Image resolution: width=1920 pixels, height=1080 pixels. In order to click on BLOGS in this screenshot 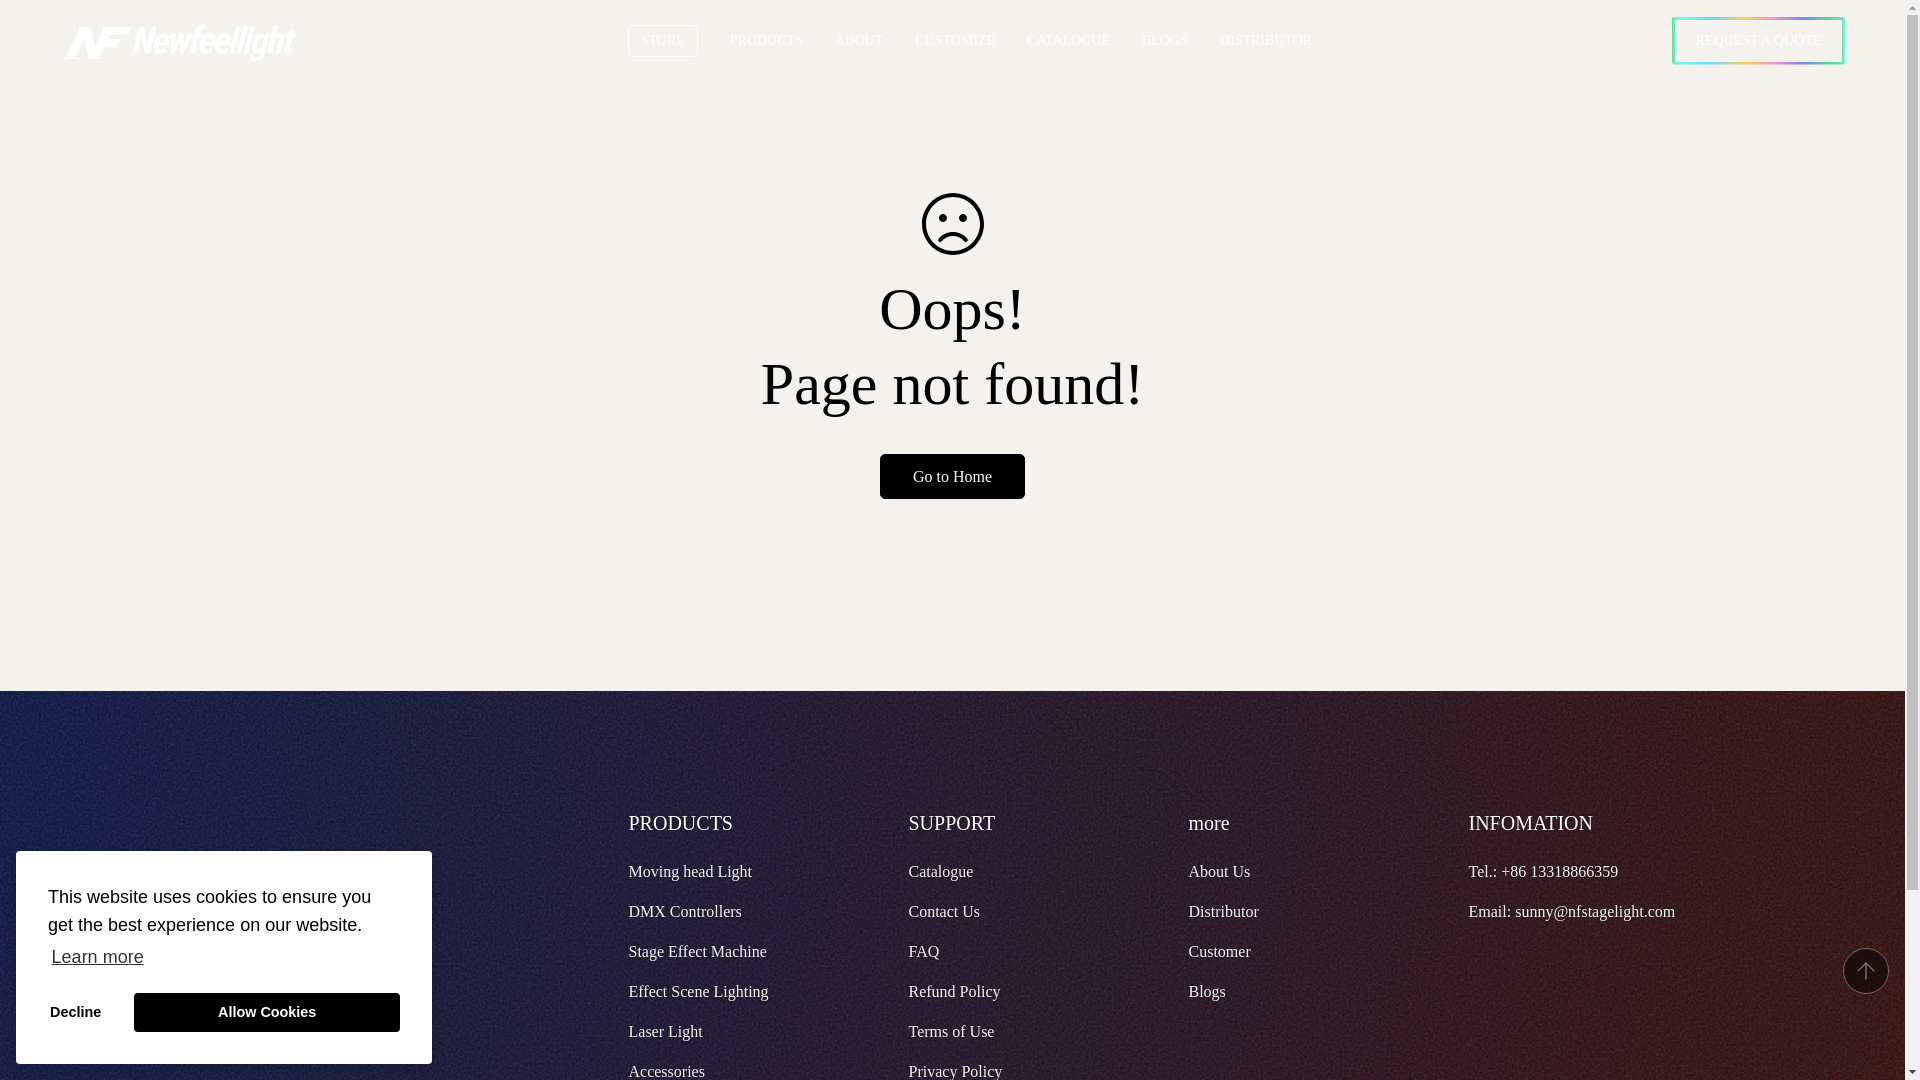, I will do `click(1180, 40)`.